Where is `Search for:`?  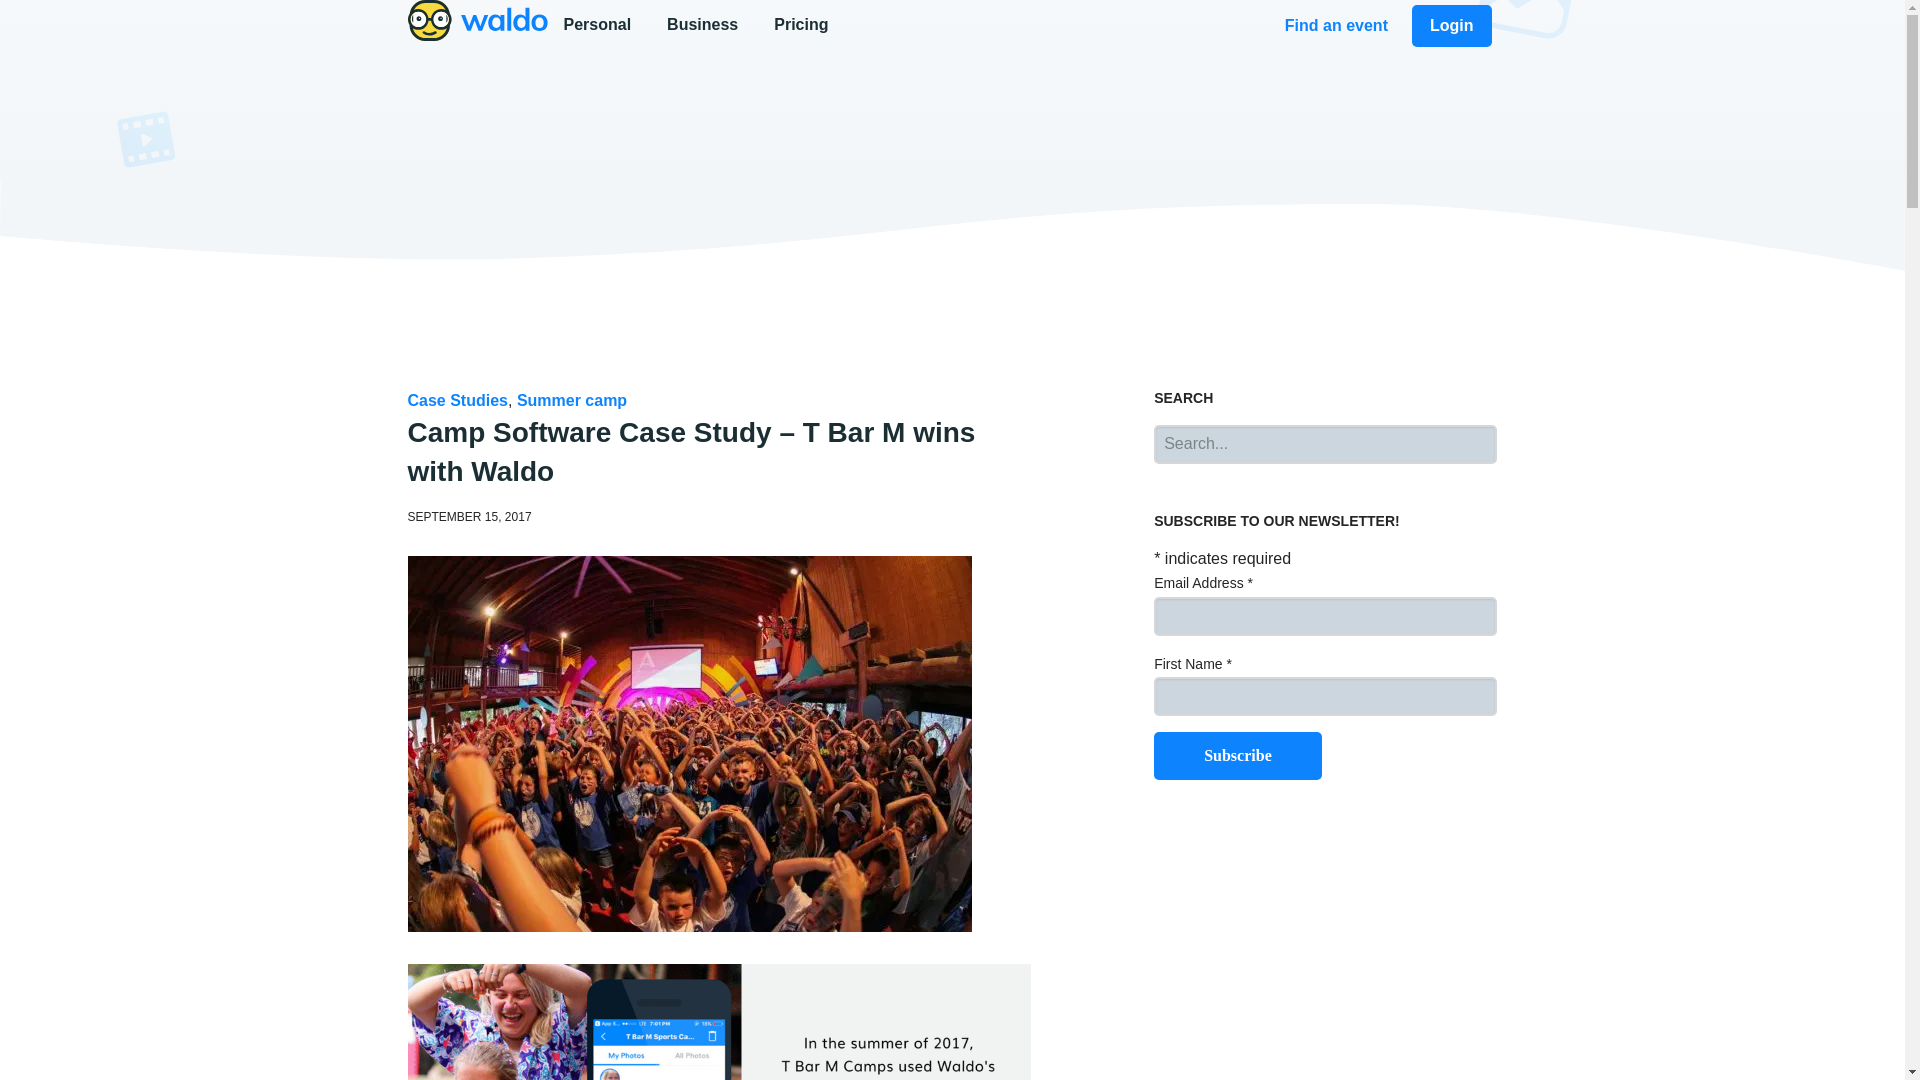 Search for: is located at coordinates (600, 24).